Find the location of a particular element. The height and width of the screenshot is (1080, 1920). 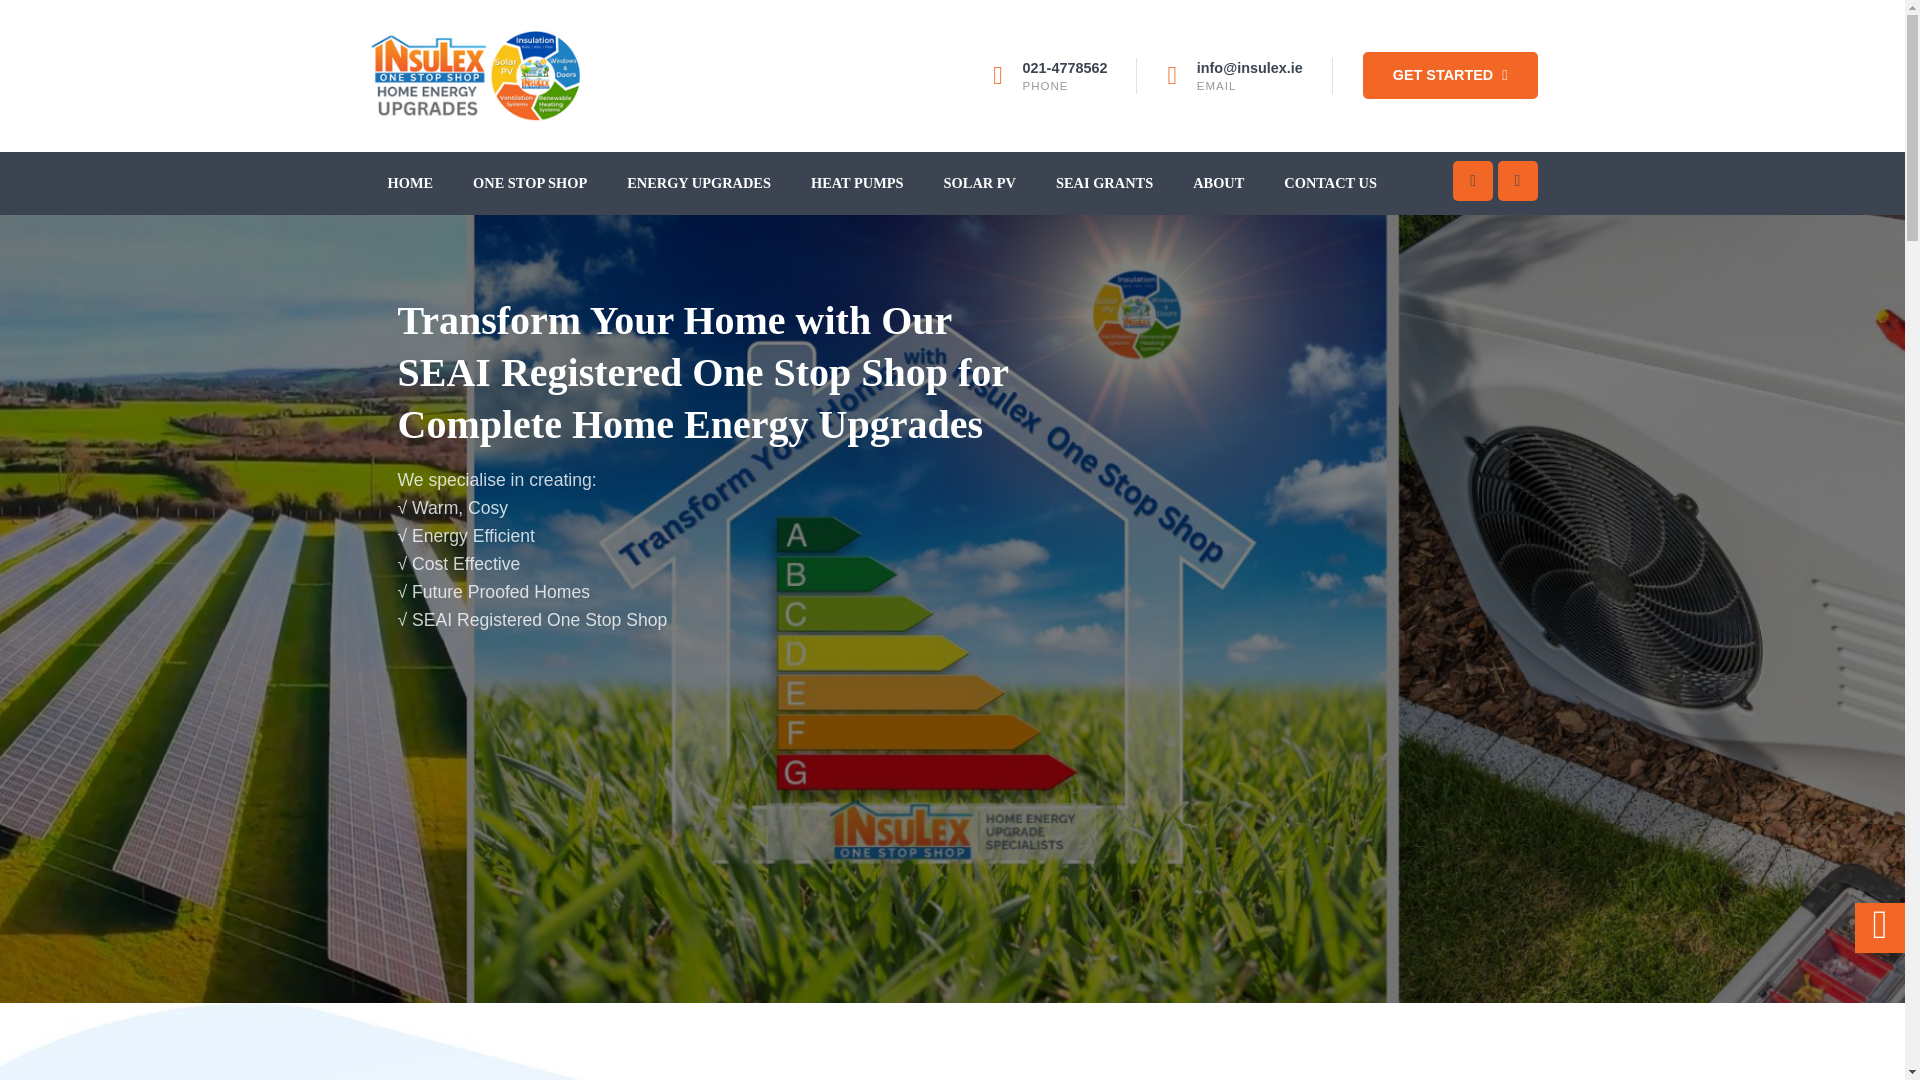

HEAT PUMPS is located at coordinates (856, 182).